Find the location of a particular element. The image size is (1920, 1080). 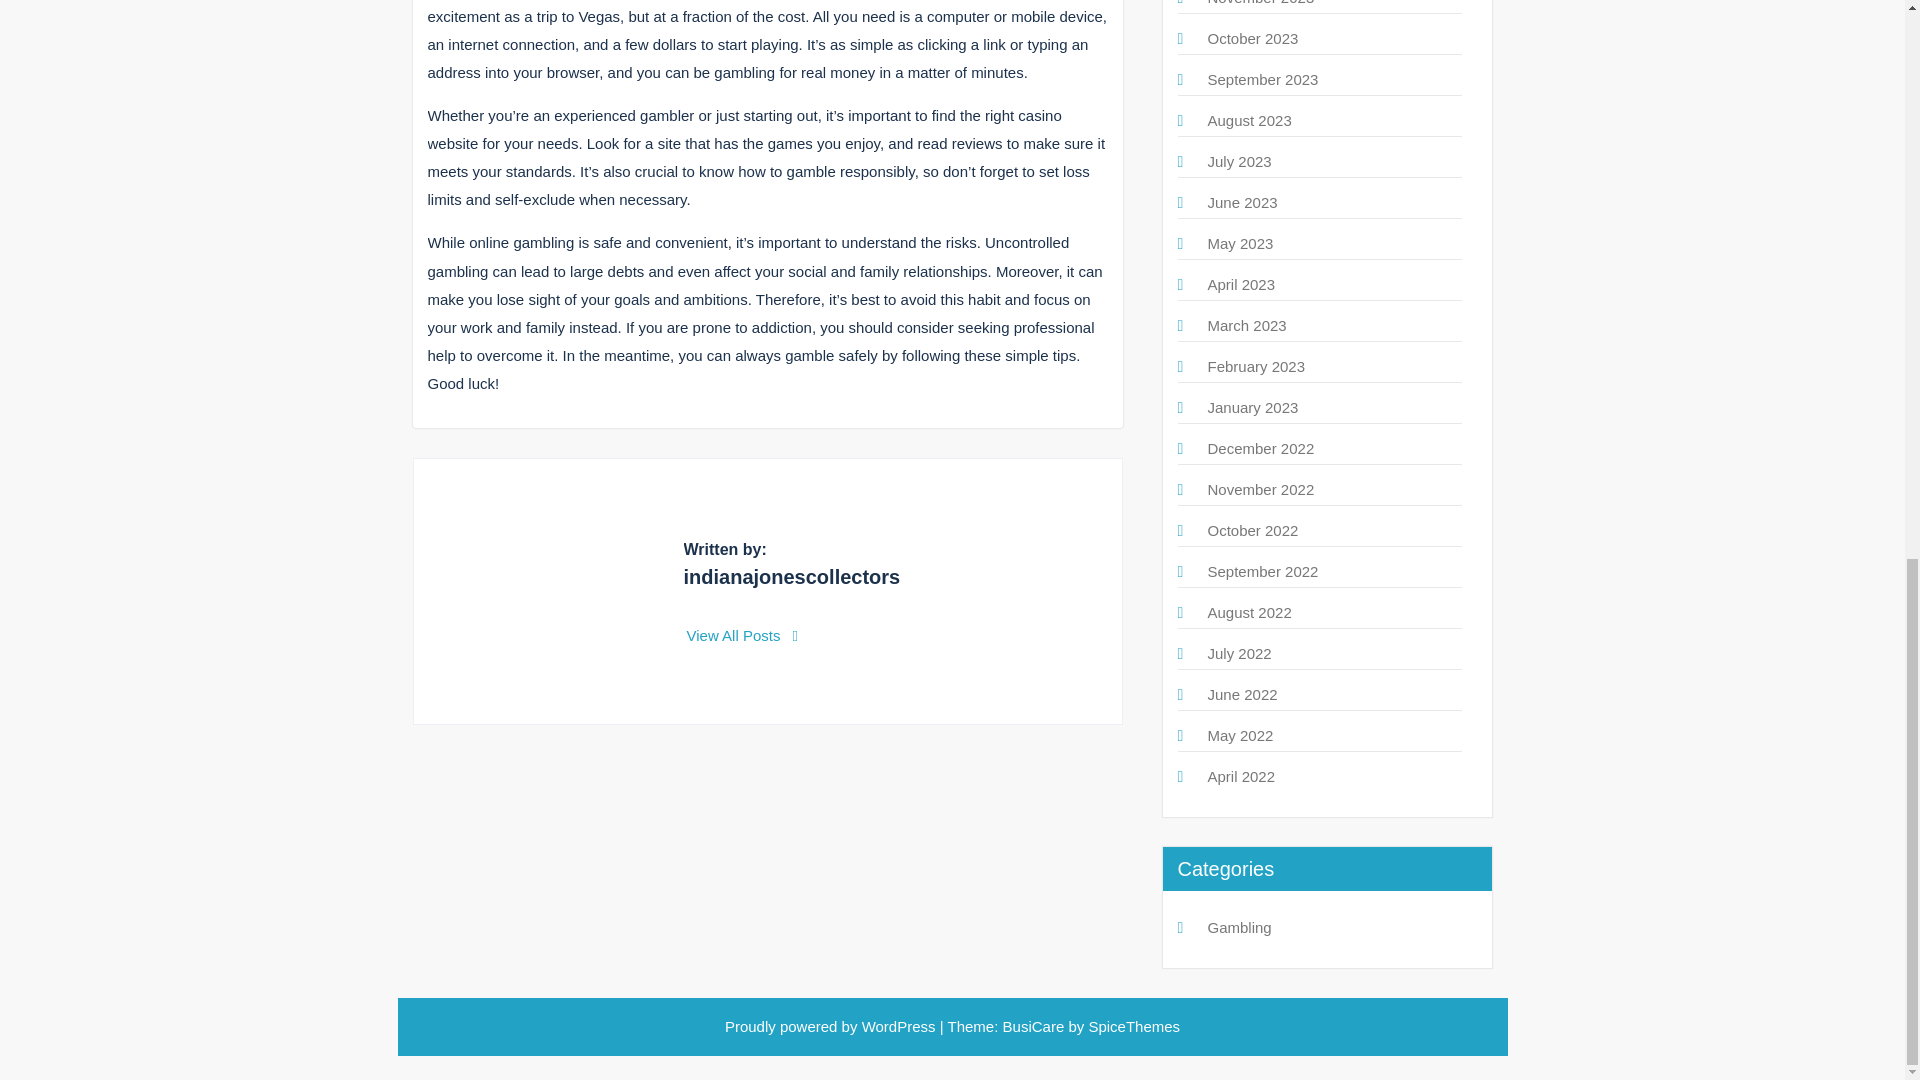

July 2023 is located at coordinates (1239, 161).